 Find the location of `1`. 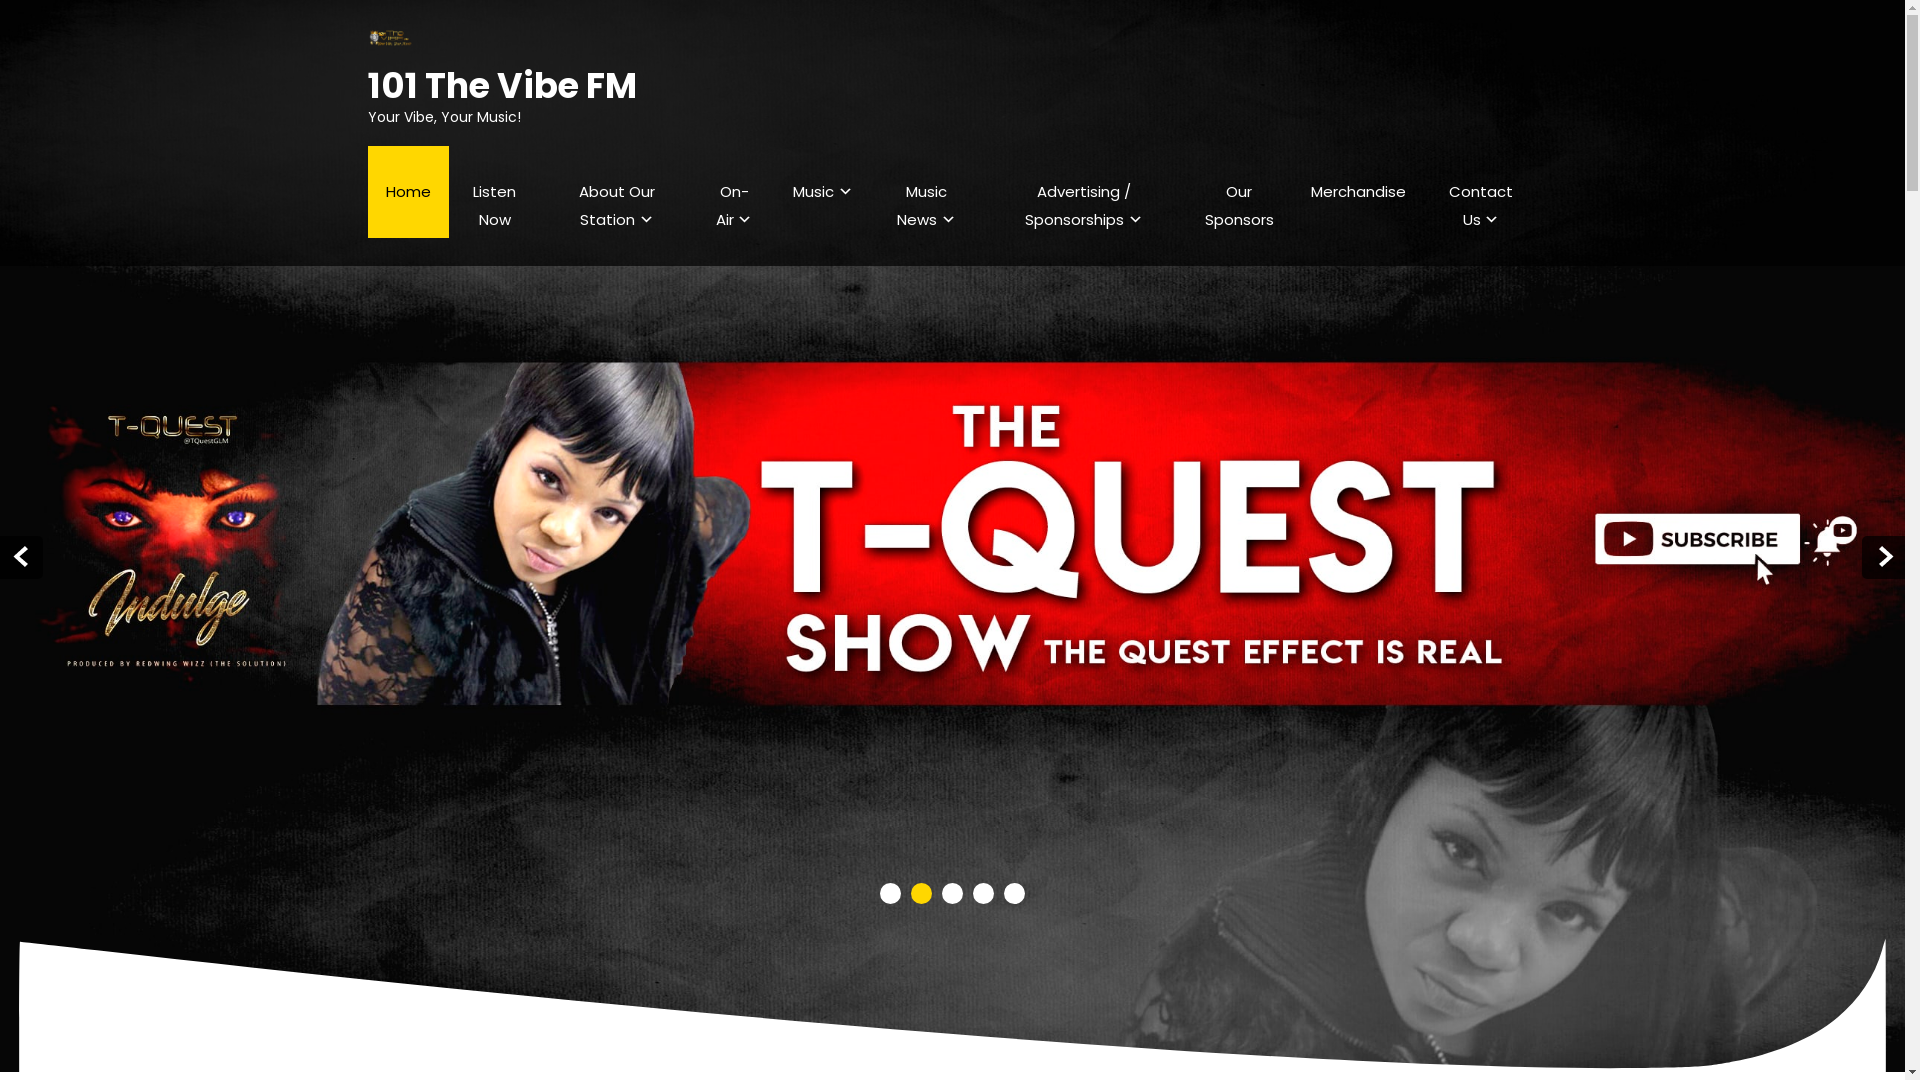

1 is located at coordinates (890, 893).